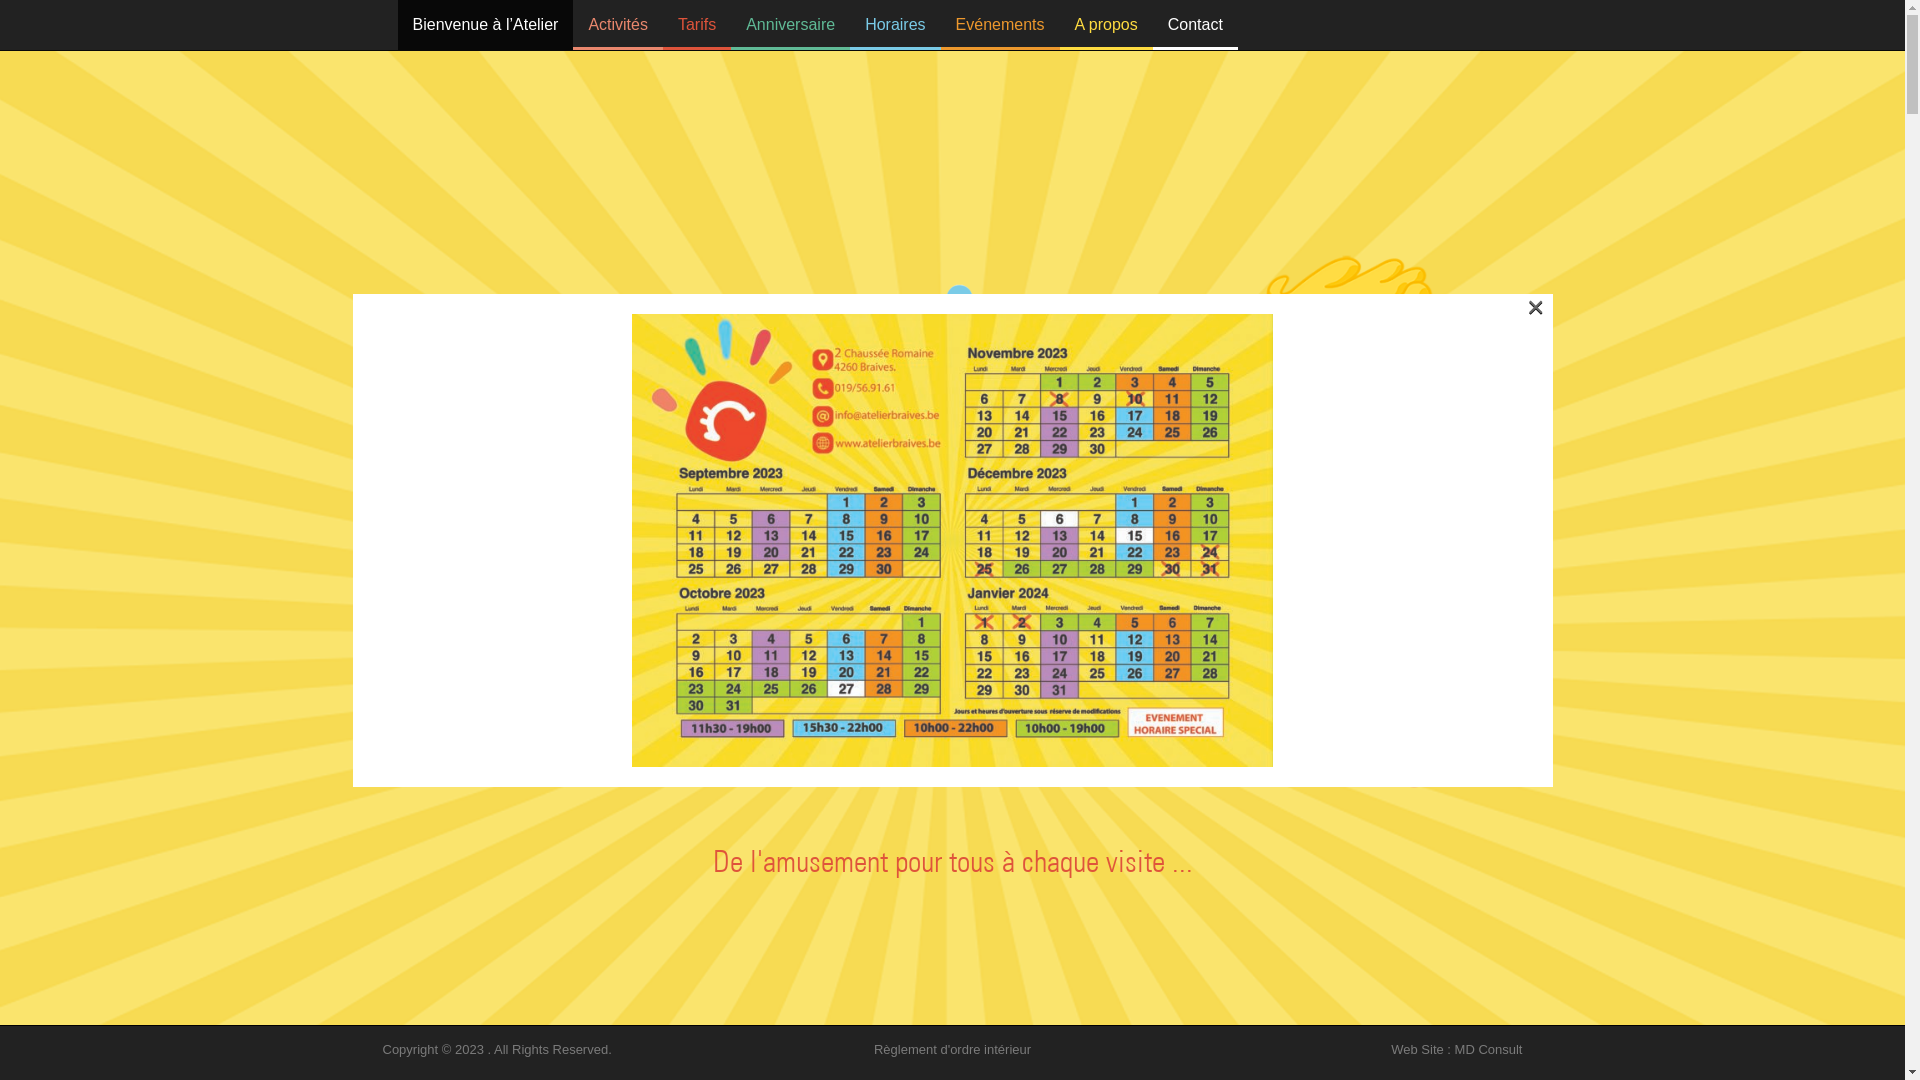 The width and height of the screenshot is (1920, 1080). What do you see at coordinates (697, 25) in the screenshot?
I see `Tarifs` at bounding box center [697, 25].